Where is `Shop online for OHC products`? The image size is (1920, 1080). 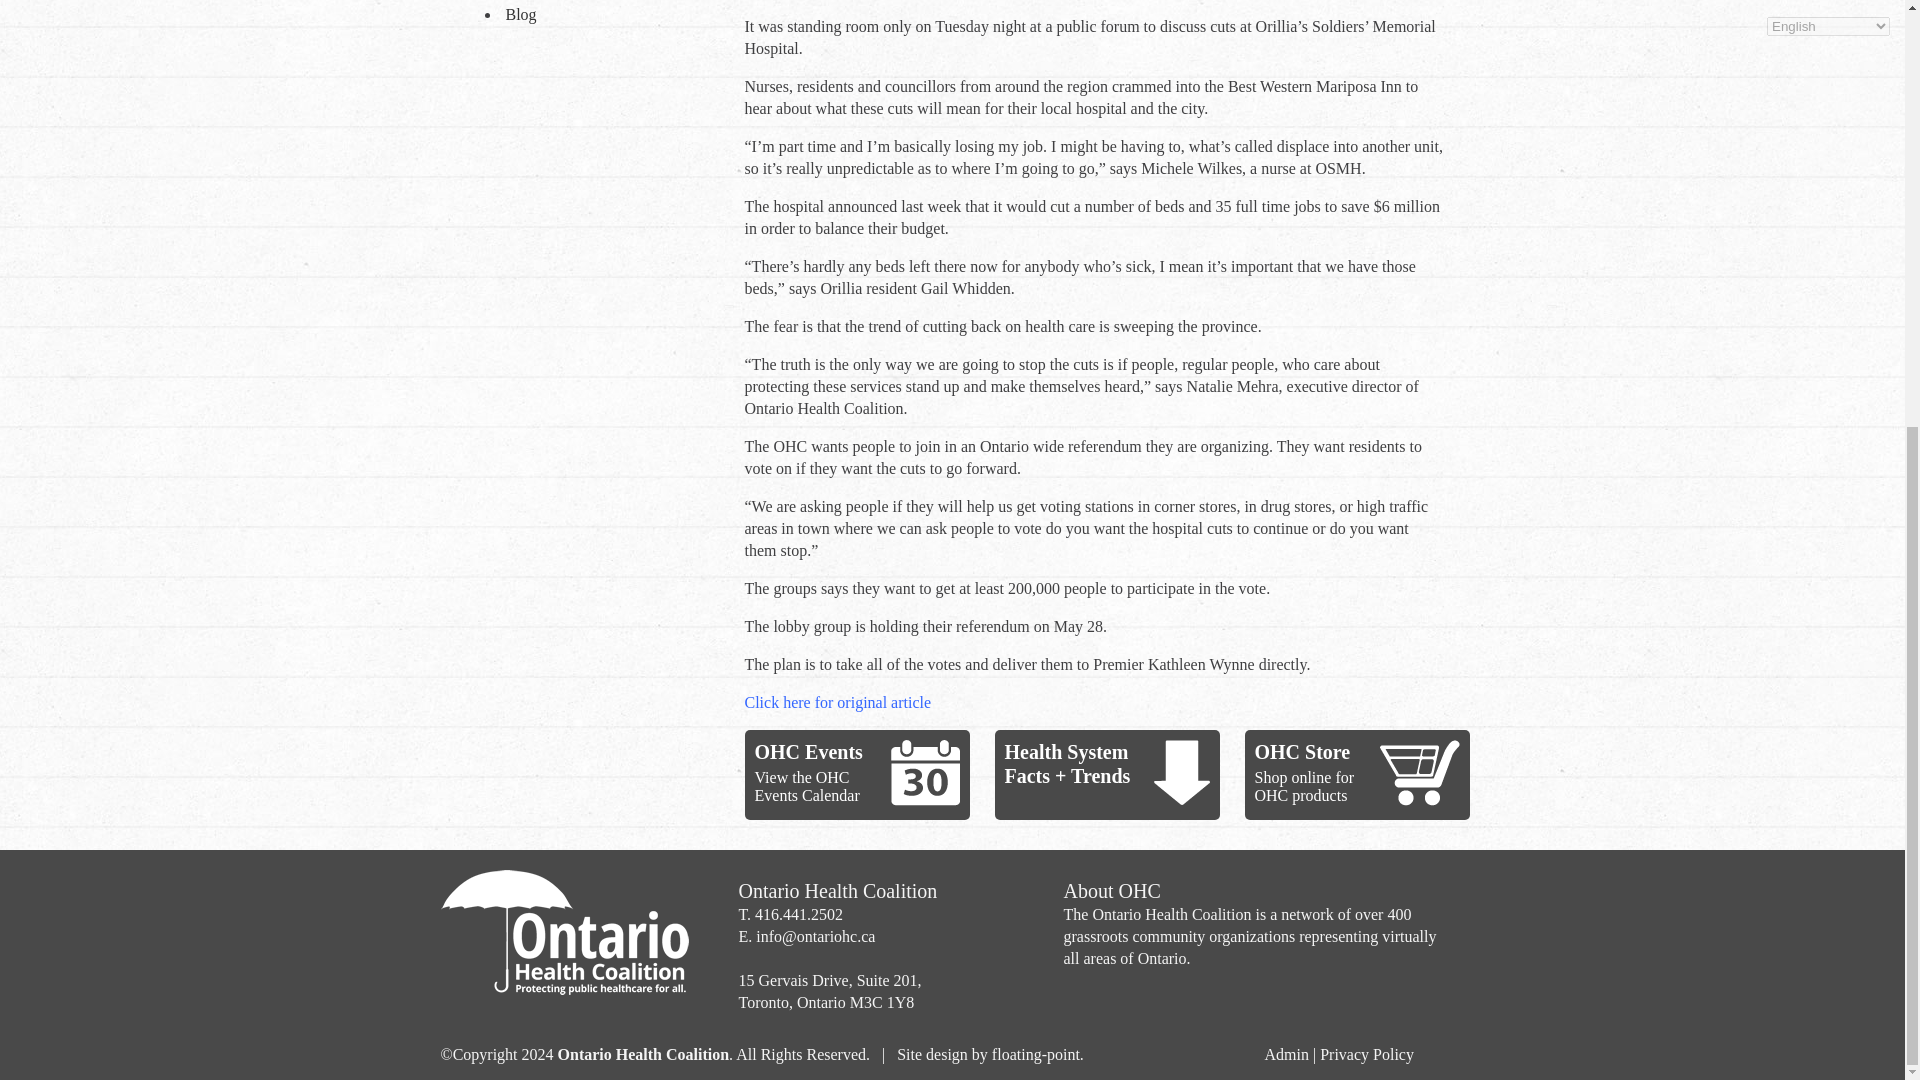
Shop online for OHC products is located at coordinates (1303, 786).